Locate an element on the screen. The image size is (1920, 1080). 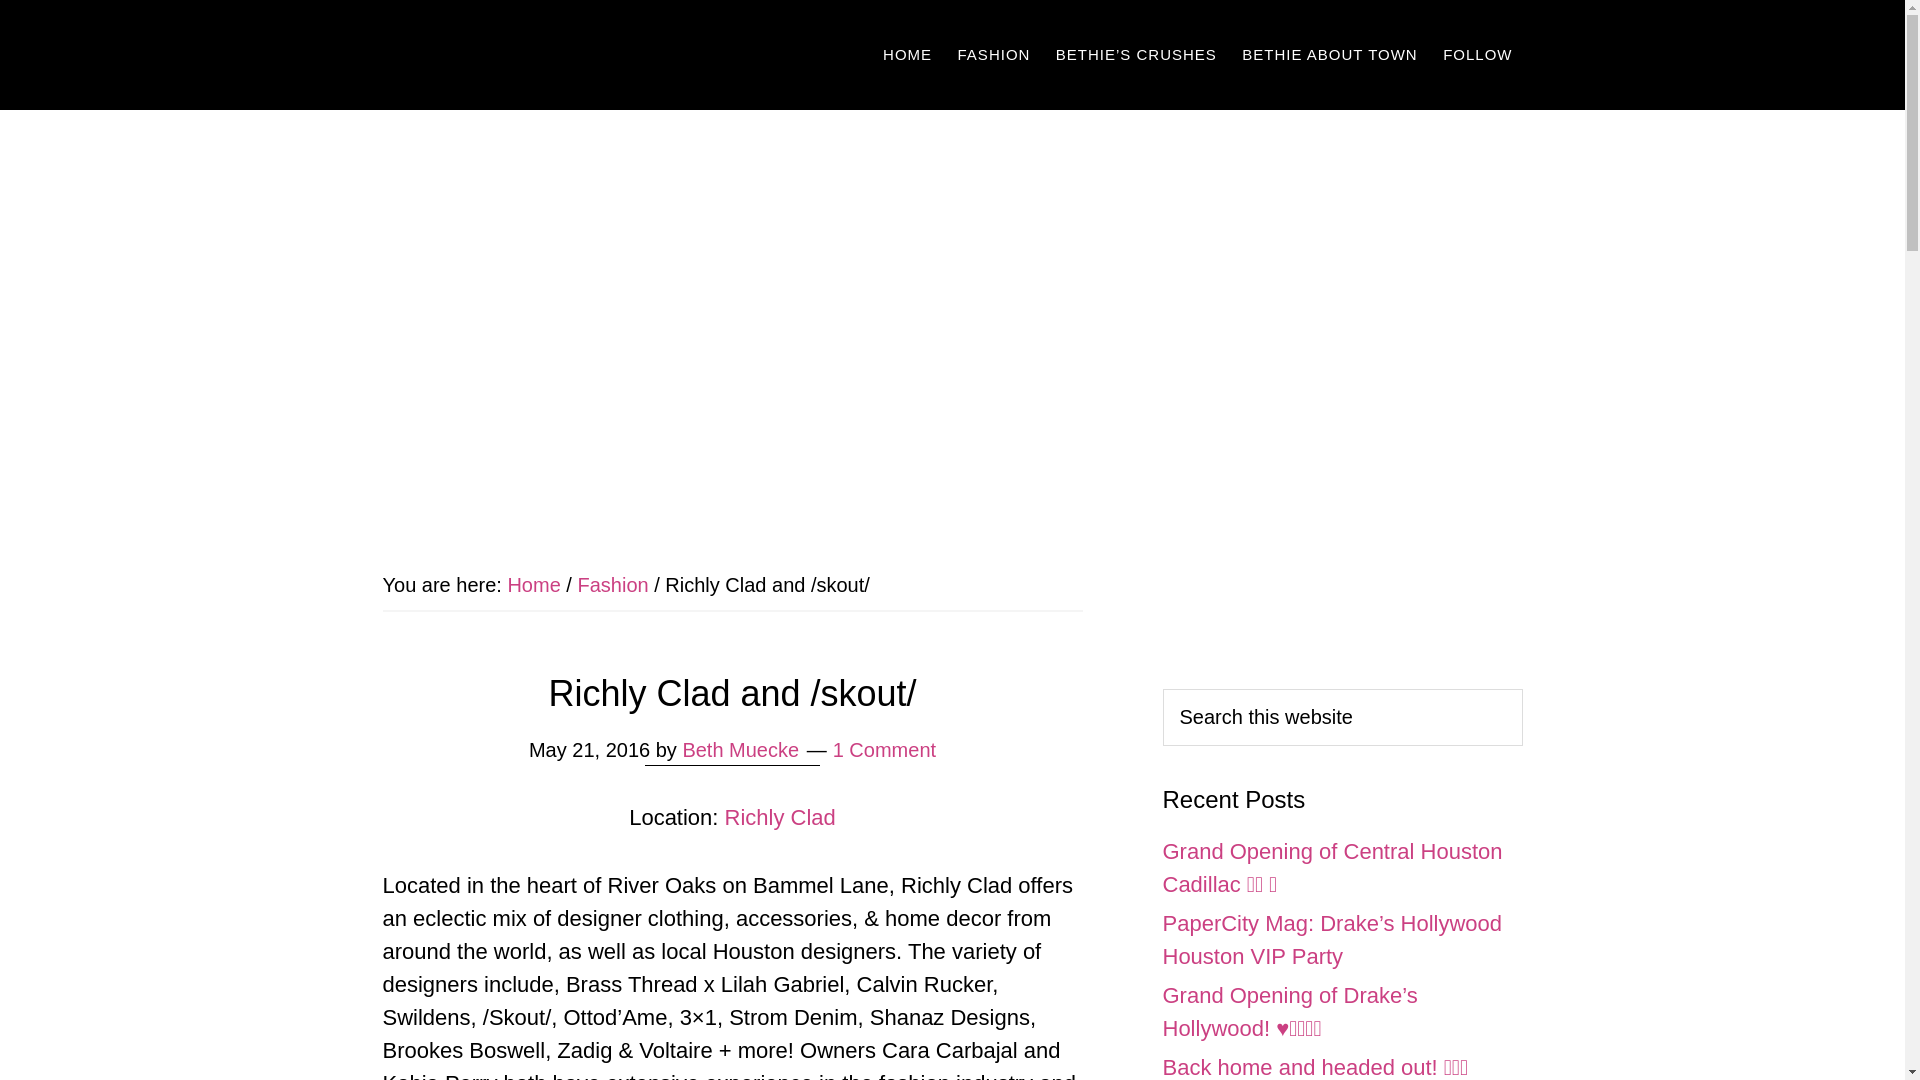
Beth Muecke is located at coordinates (740, 750).